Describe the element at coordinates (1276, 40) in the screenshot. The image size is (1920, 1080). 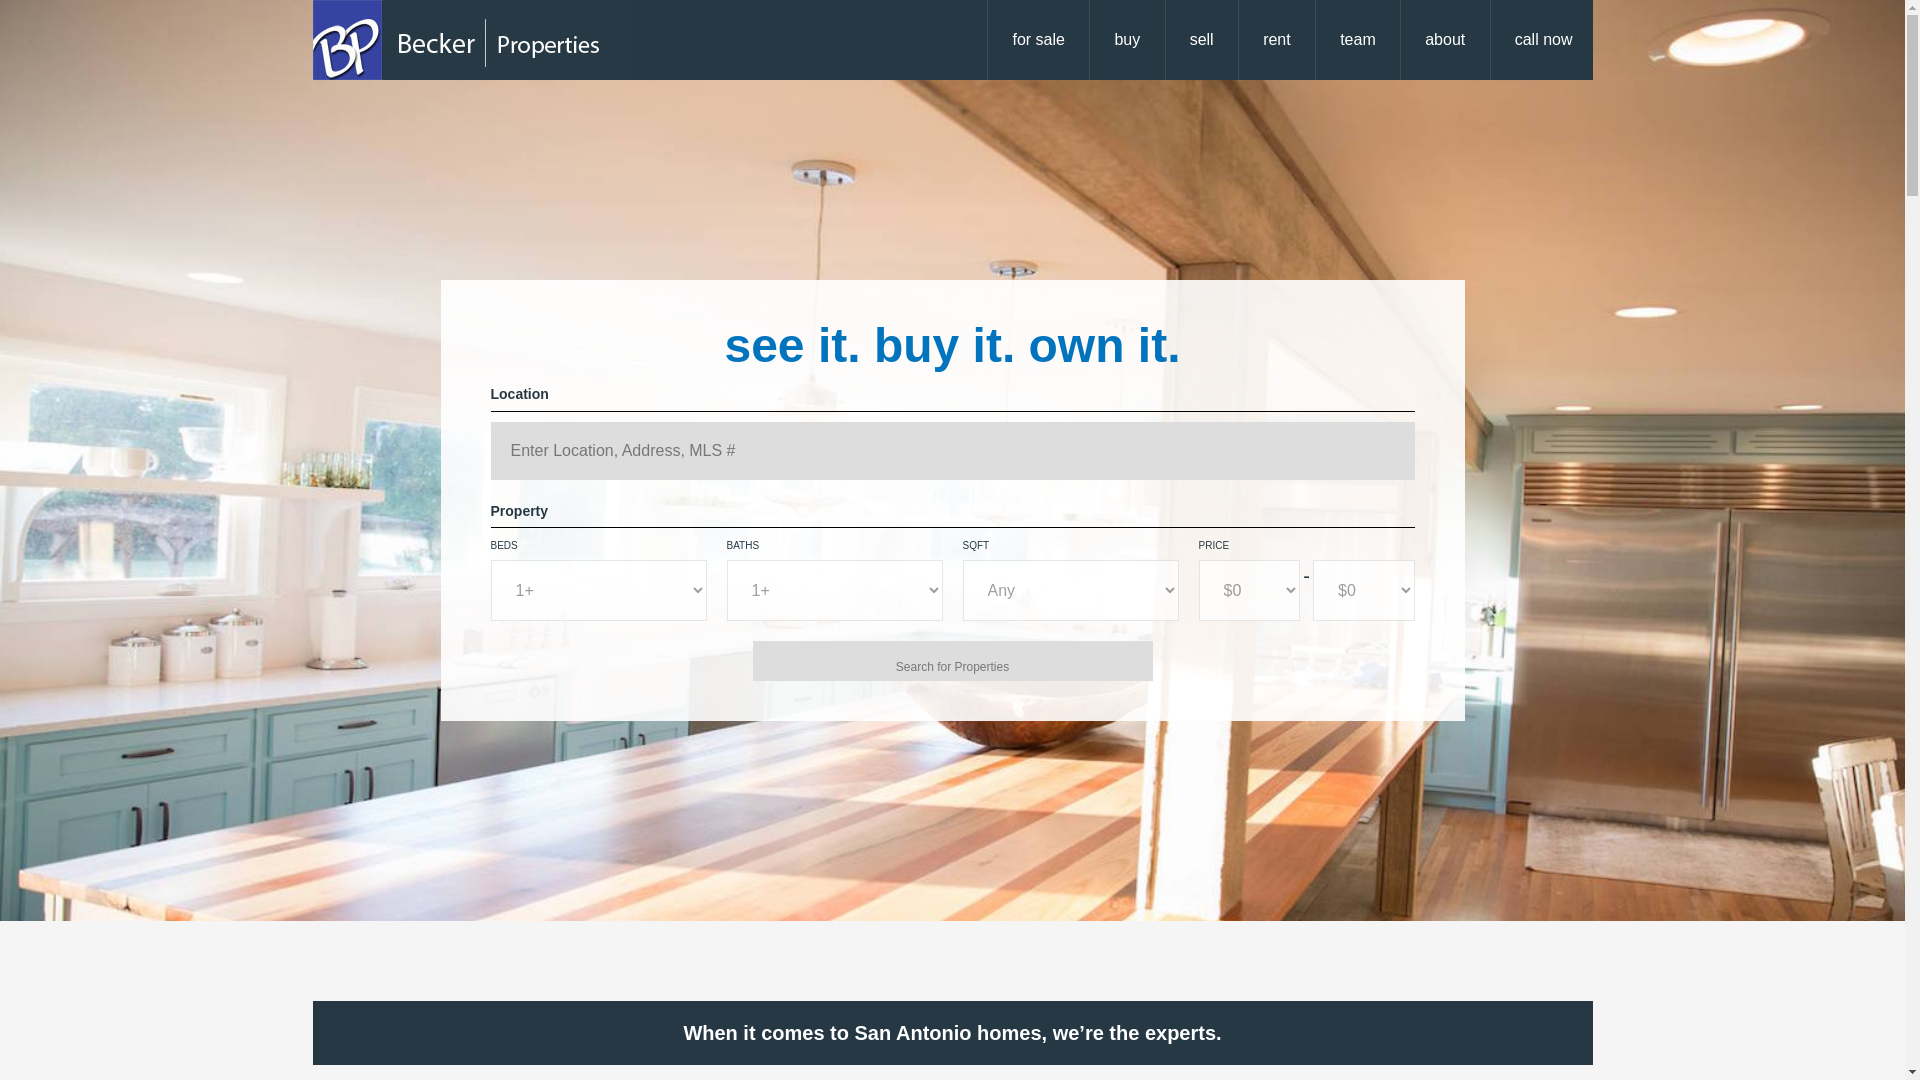
I see `rent` at that location.